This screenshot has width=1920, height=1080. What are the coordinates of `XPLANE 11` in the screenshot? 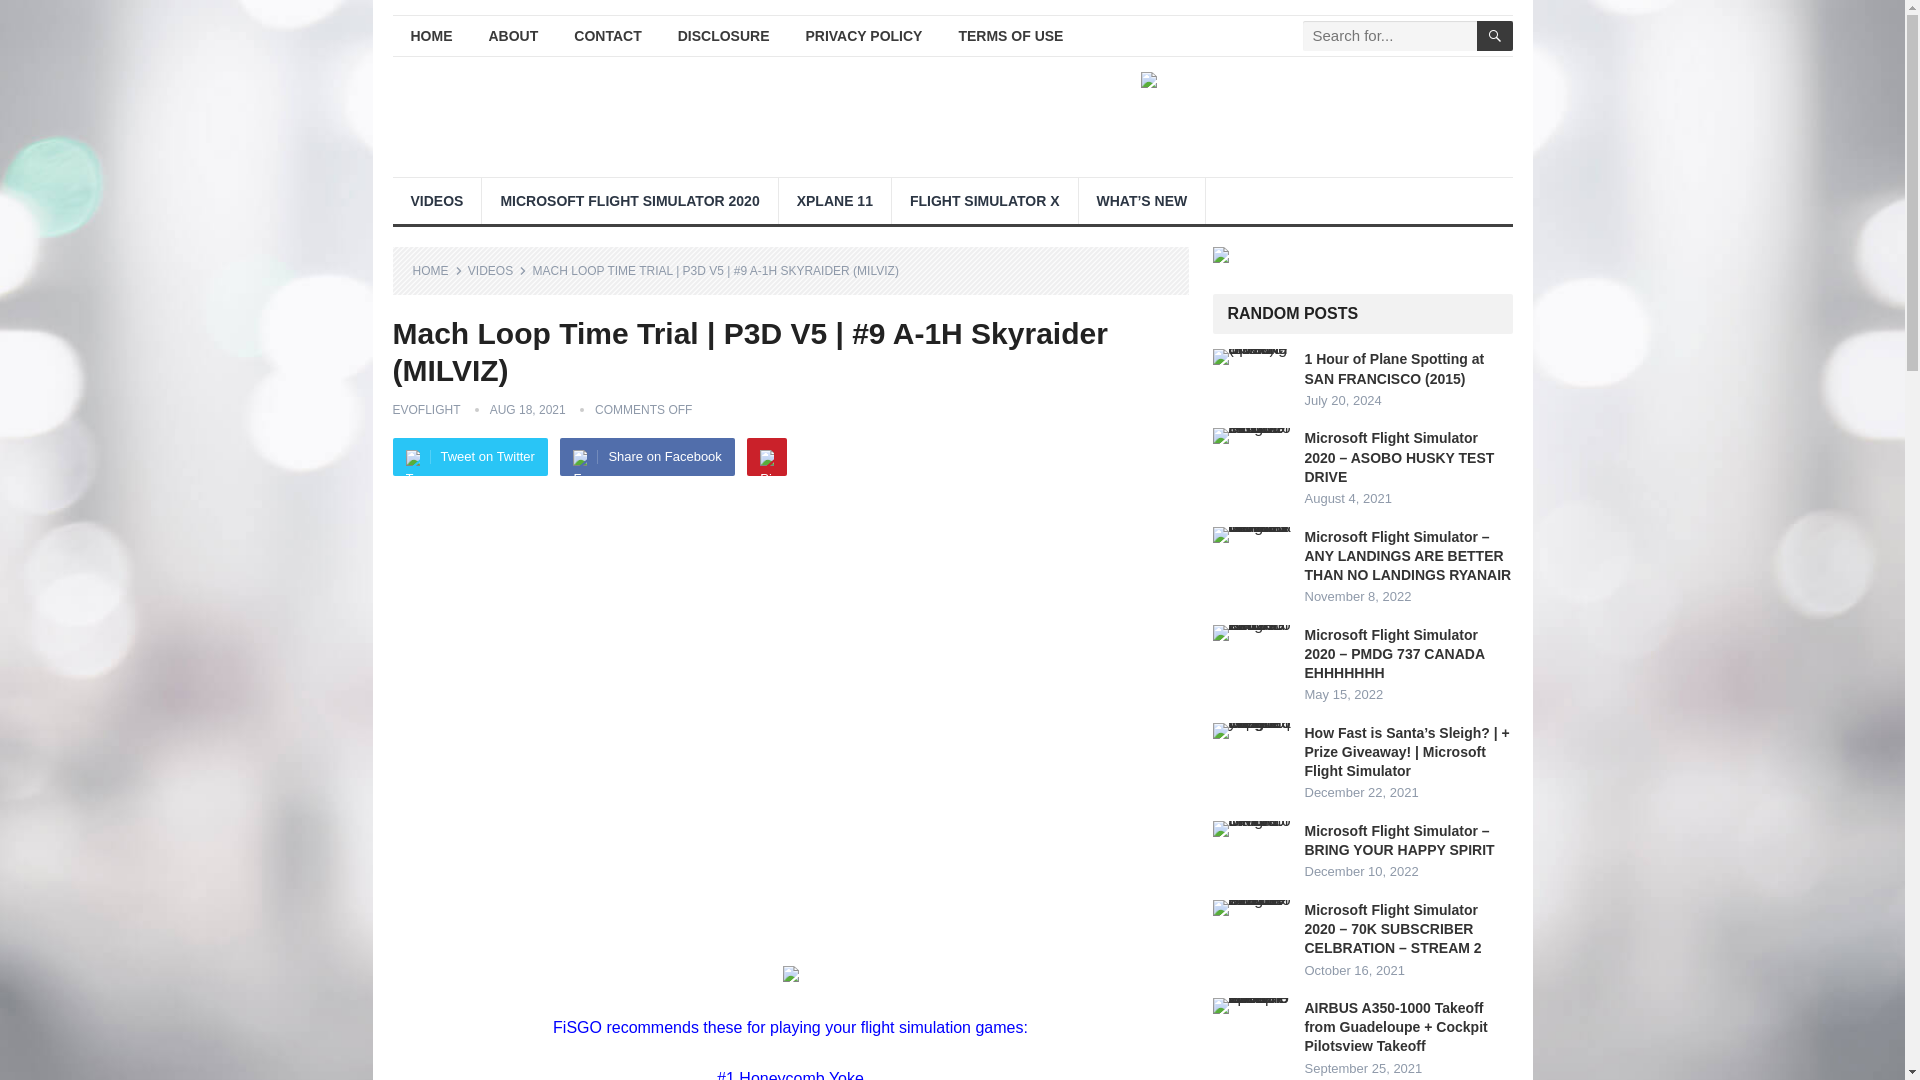 It's located at (834, 200).